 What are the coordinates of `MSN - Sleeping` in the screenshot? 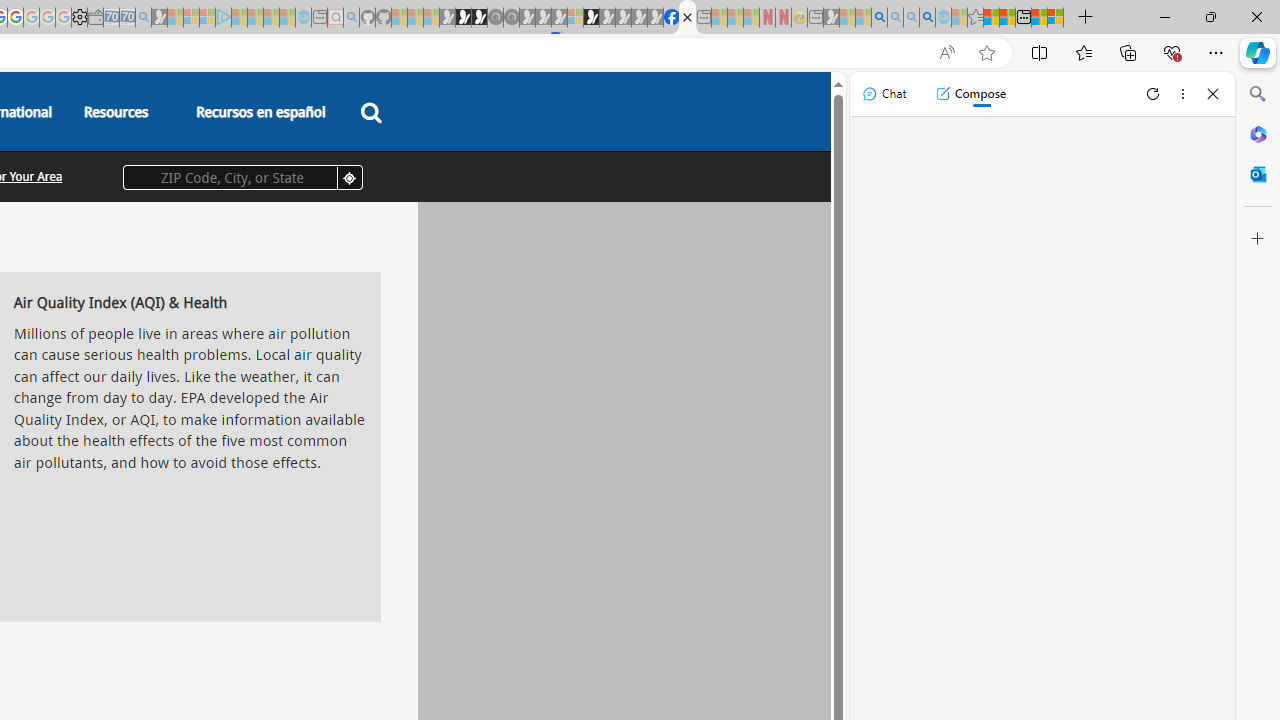 It's located at (831, 18).